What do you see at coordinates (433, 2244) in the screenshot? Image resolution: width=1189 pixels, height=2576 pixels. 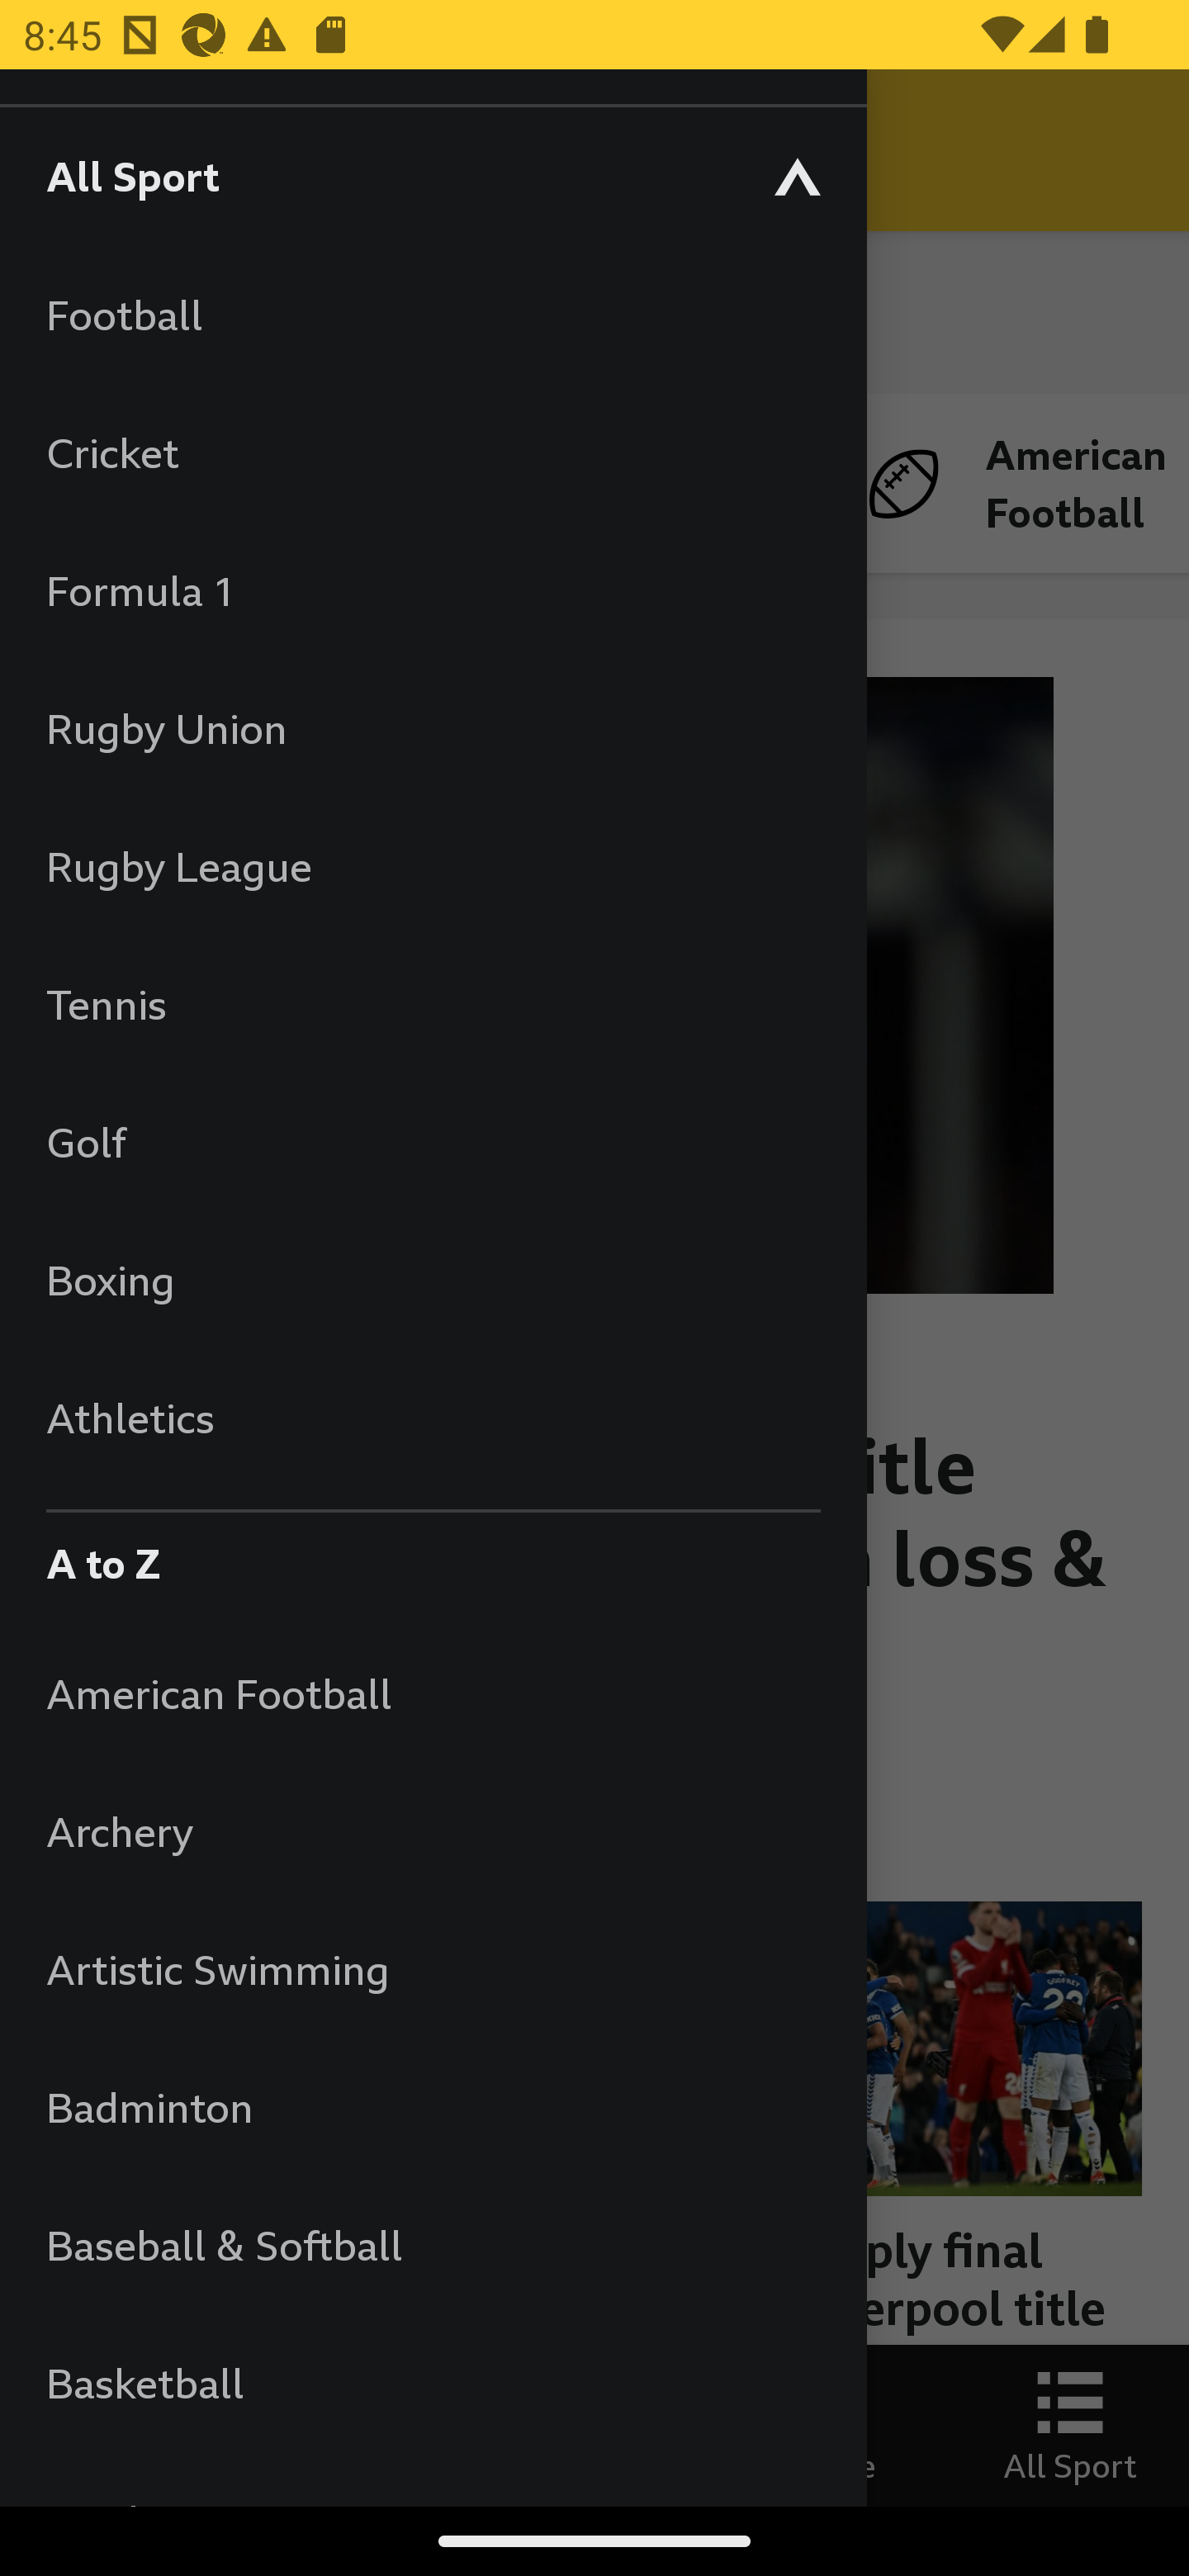 I see `Baseball & Softball` at bounding box center [433, 2244].